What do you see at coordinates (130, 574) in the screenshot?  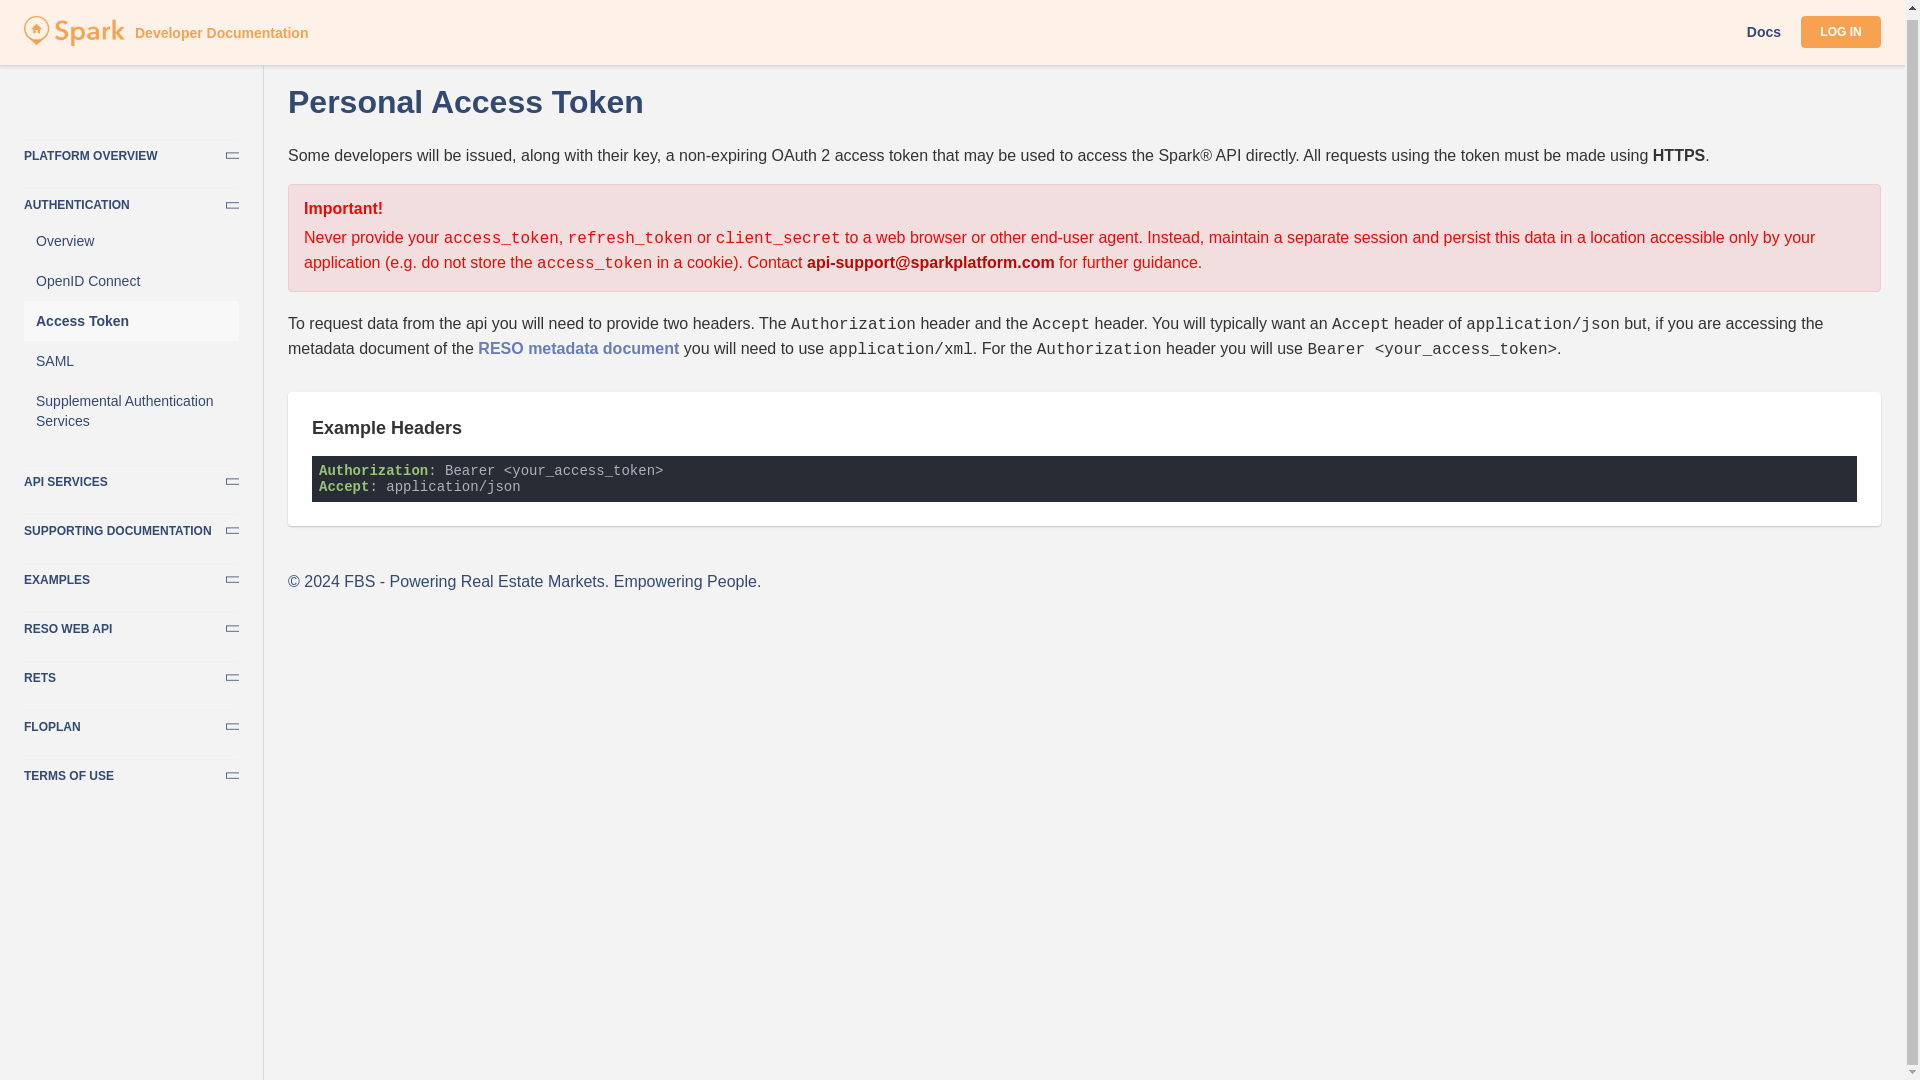 I see `Click to show or hide menu items` at bounding box center [130, 574].